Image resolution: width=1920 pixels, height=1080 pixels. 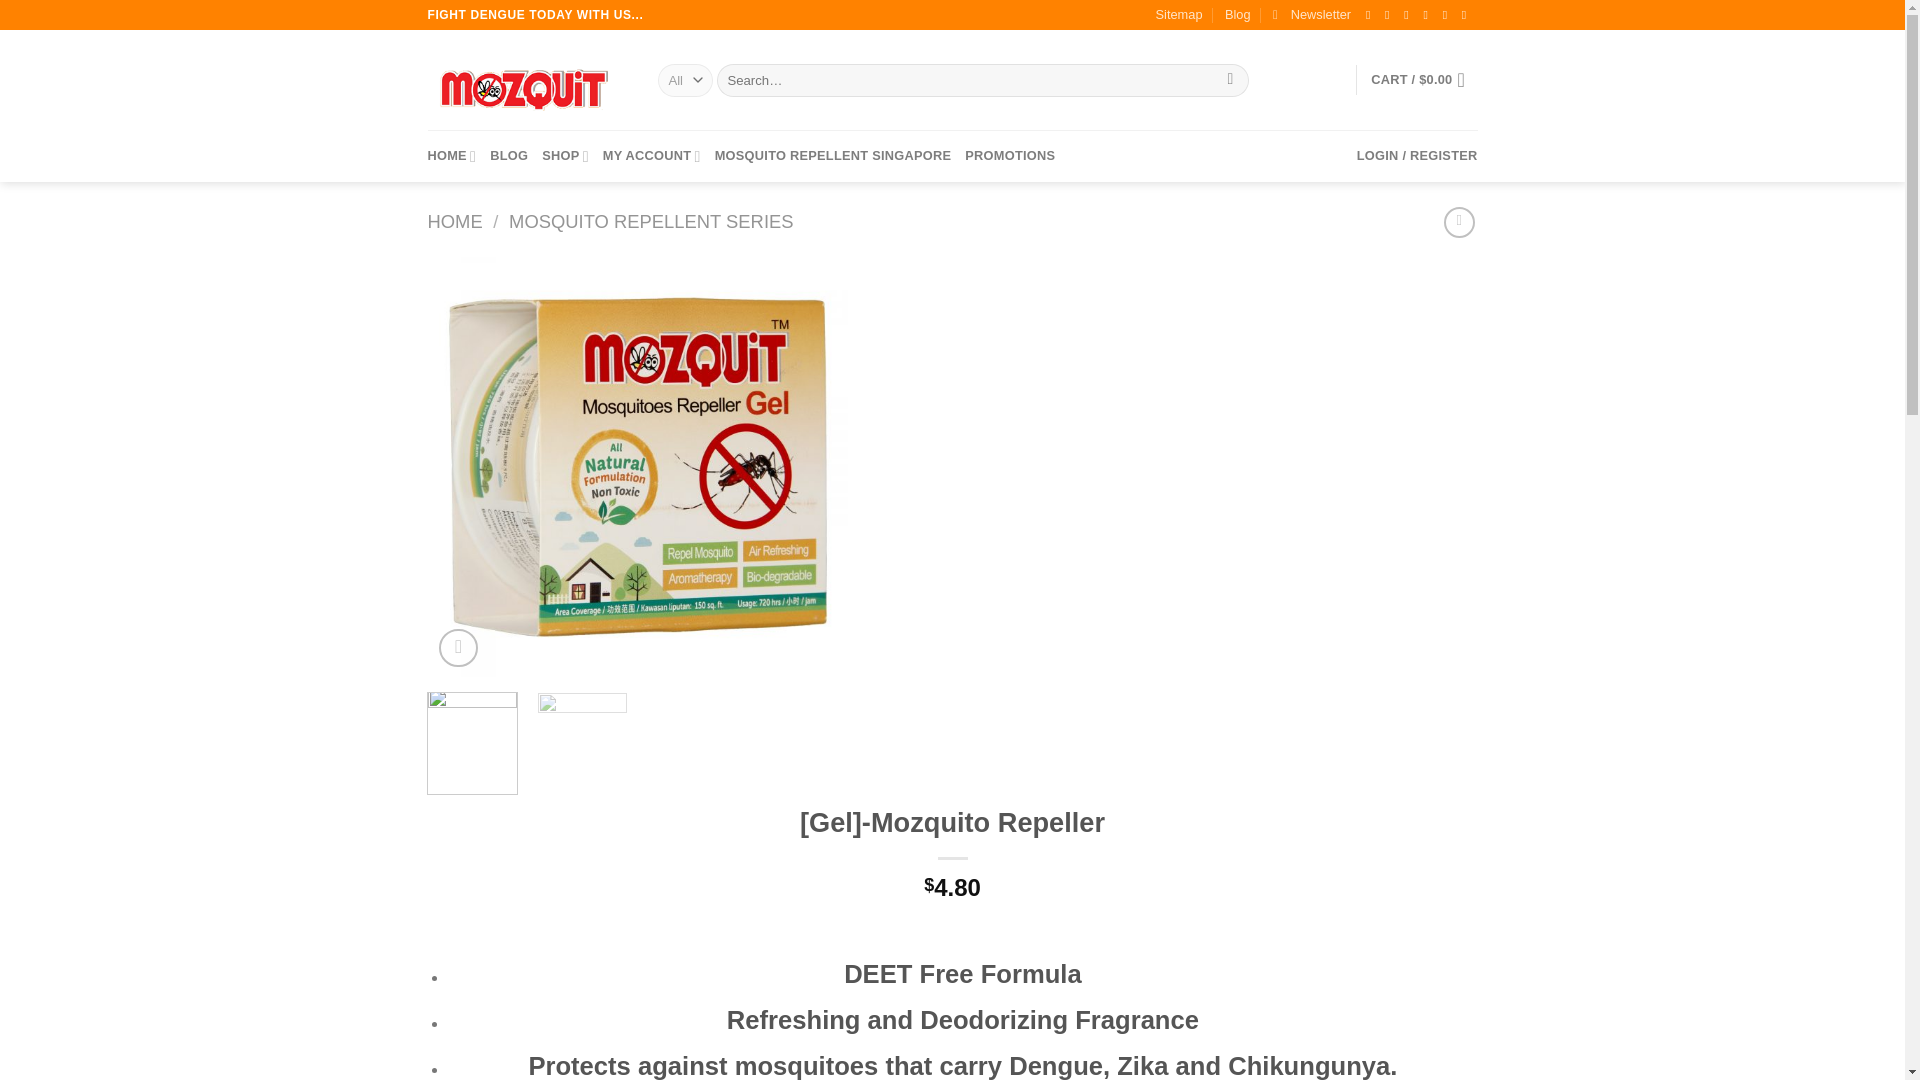 What do you see at coordinates (1312, 15) in the screenshot?
I see `Sign up for Newsletter` at bounding box center [1312, 15].